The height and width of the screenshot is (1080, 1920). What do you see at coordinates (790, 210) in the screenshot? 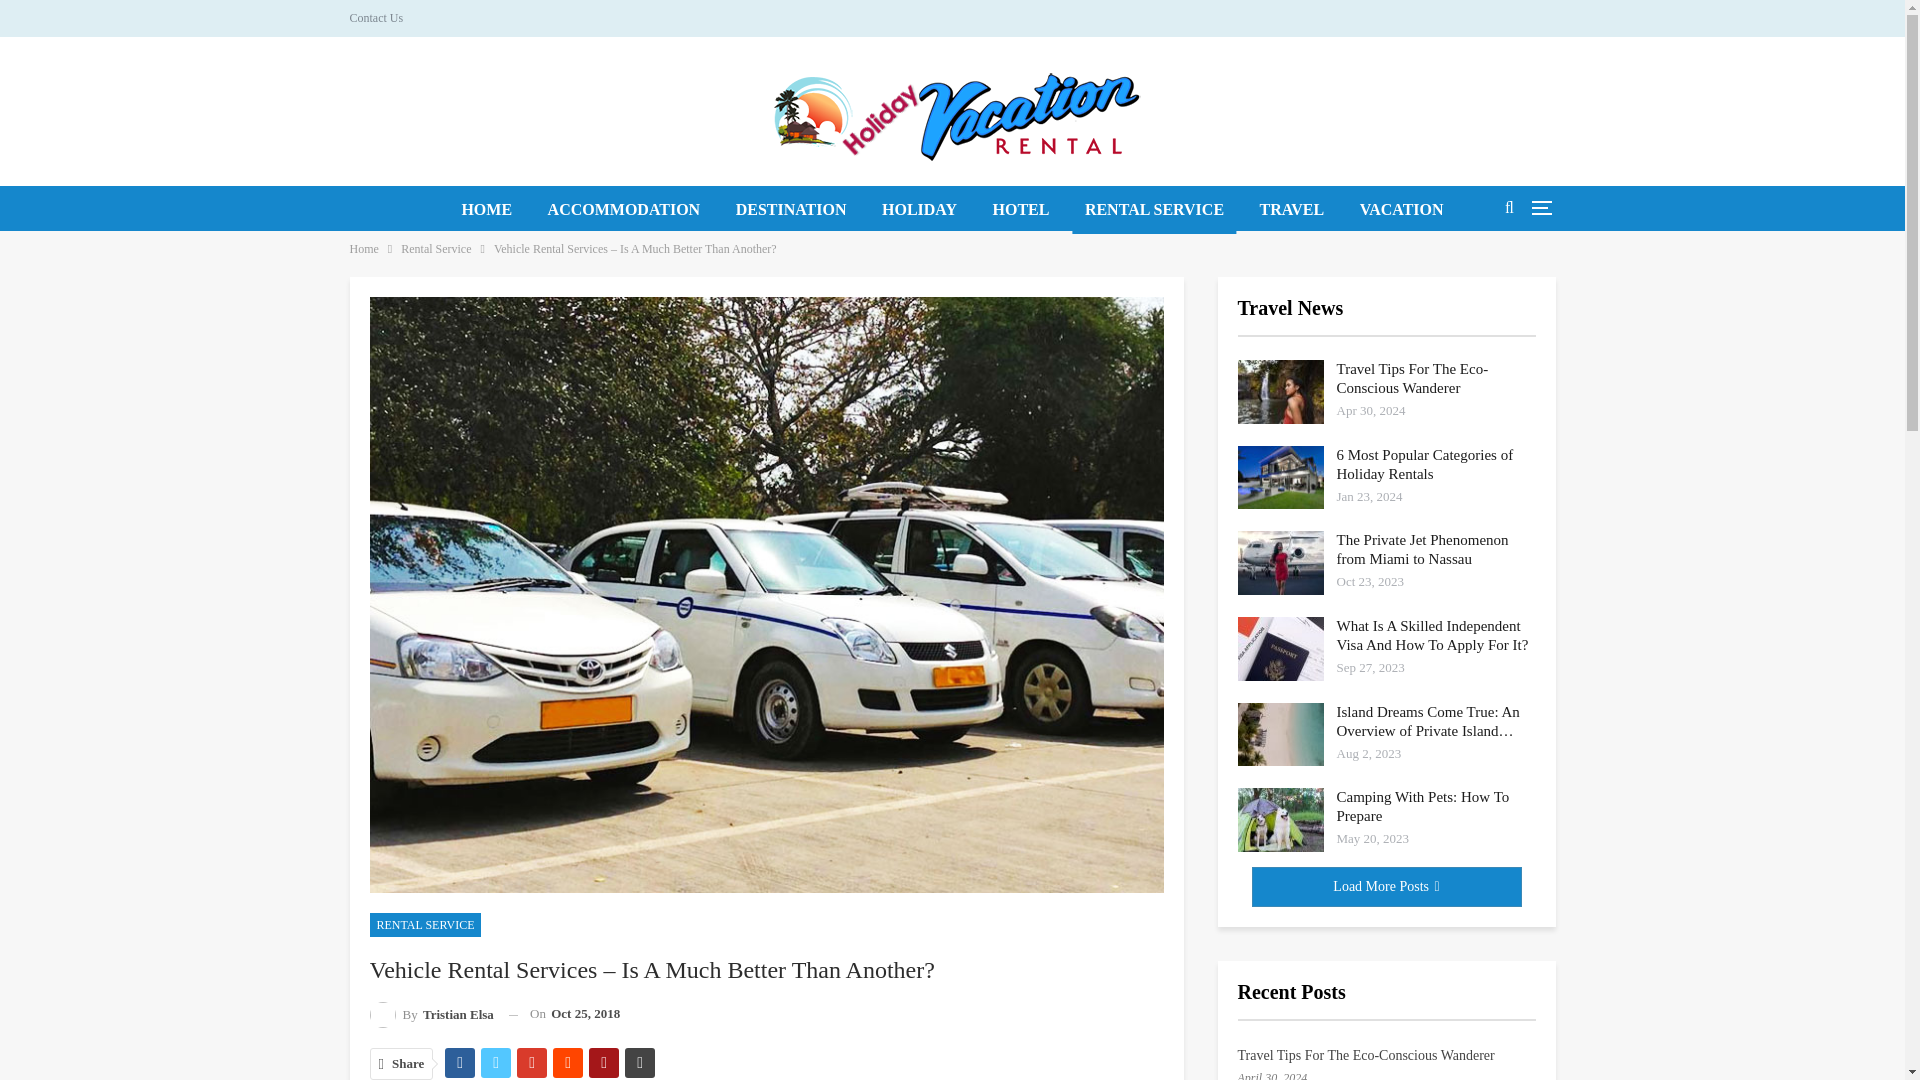
I see `DESTINATION` at bounding box center [790, 210].